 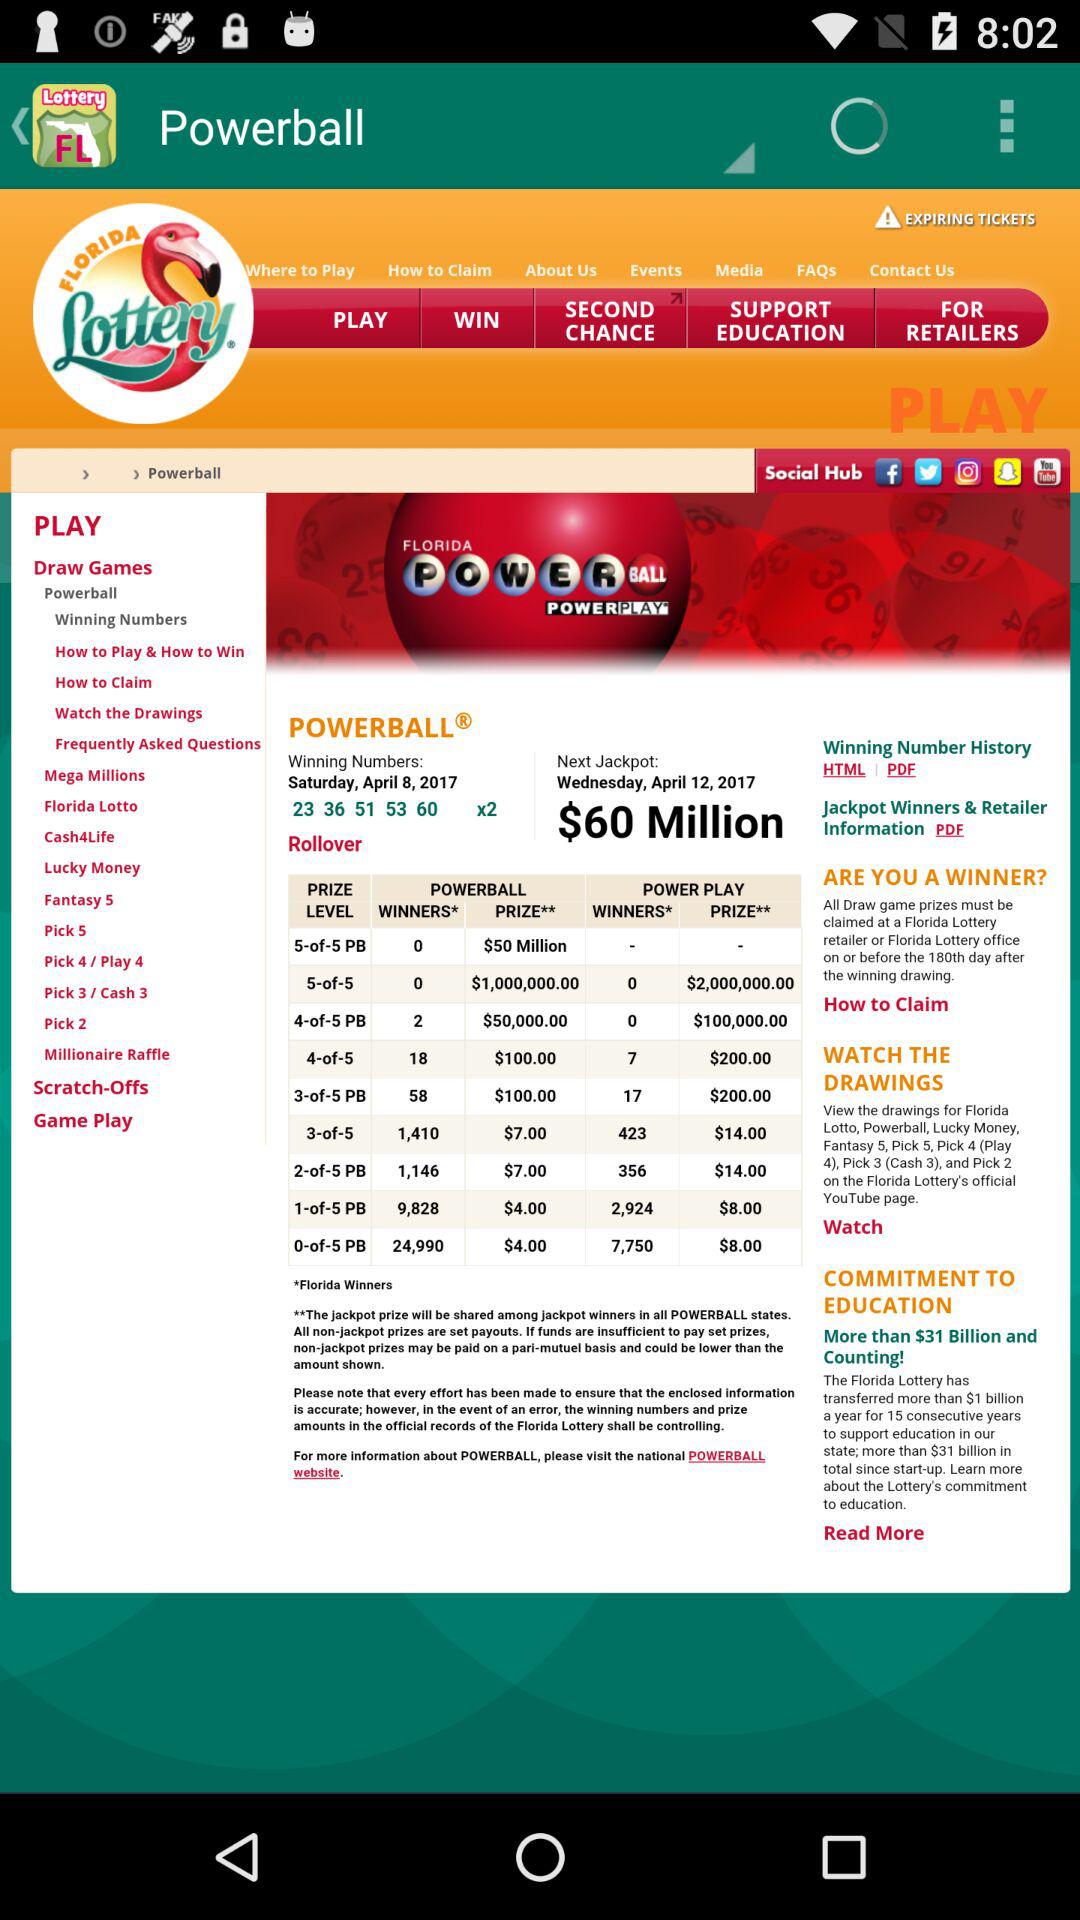 What do you see at coordinates (540, 990) in the screenshot?
I see `select image` at bounding box center [540, 990].